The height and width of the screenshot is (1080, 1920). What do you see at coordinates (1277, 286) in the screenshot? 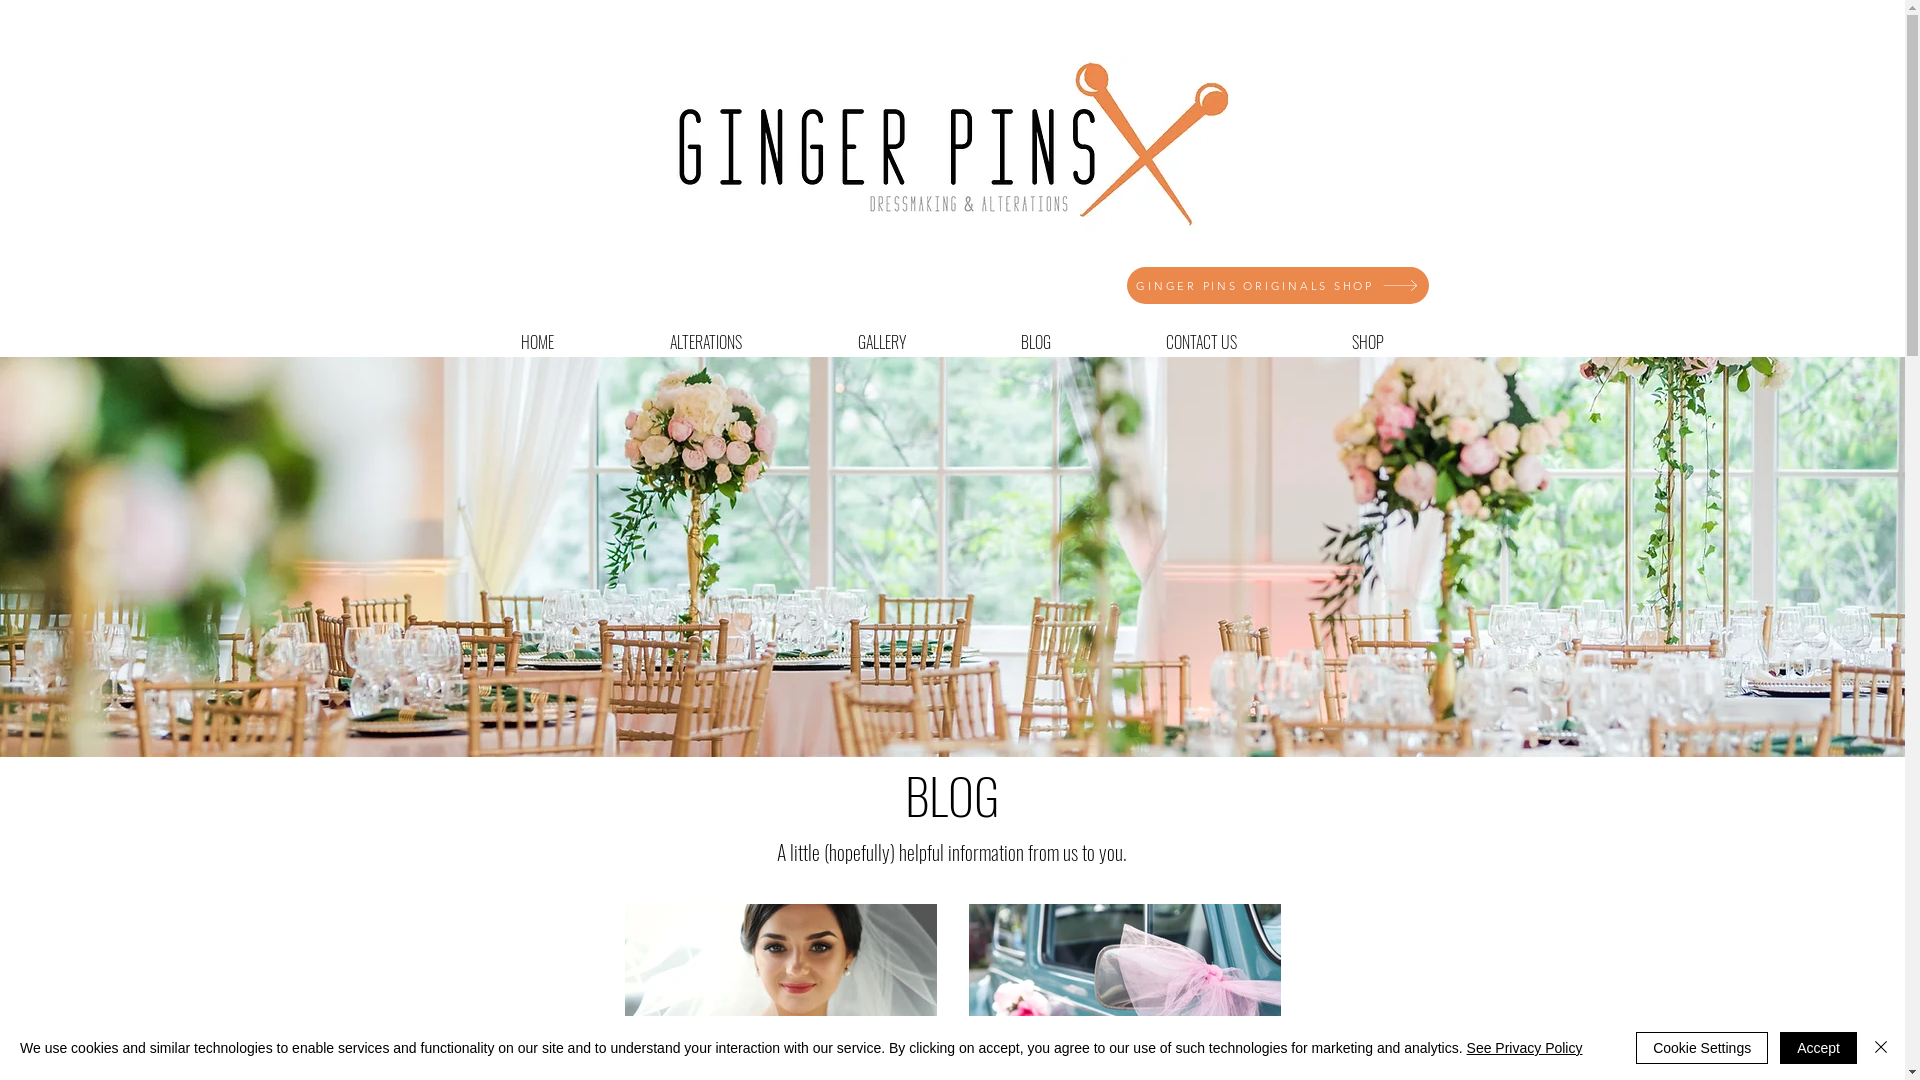
I see `GINGER PINS ORIGINALS SHOP` at bounding box center [1277, 286].